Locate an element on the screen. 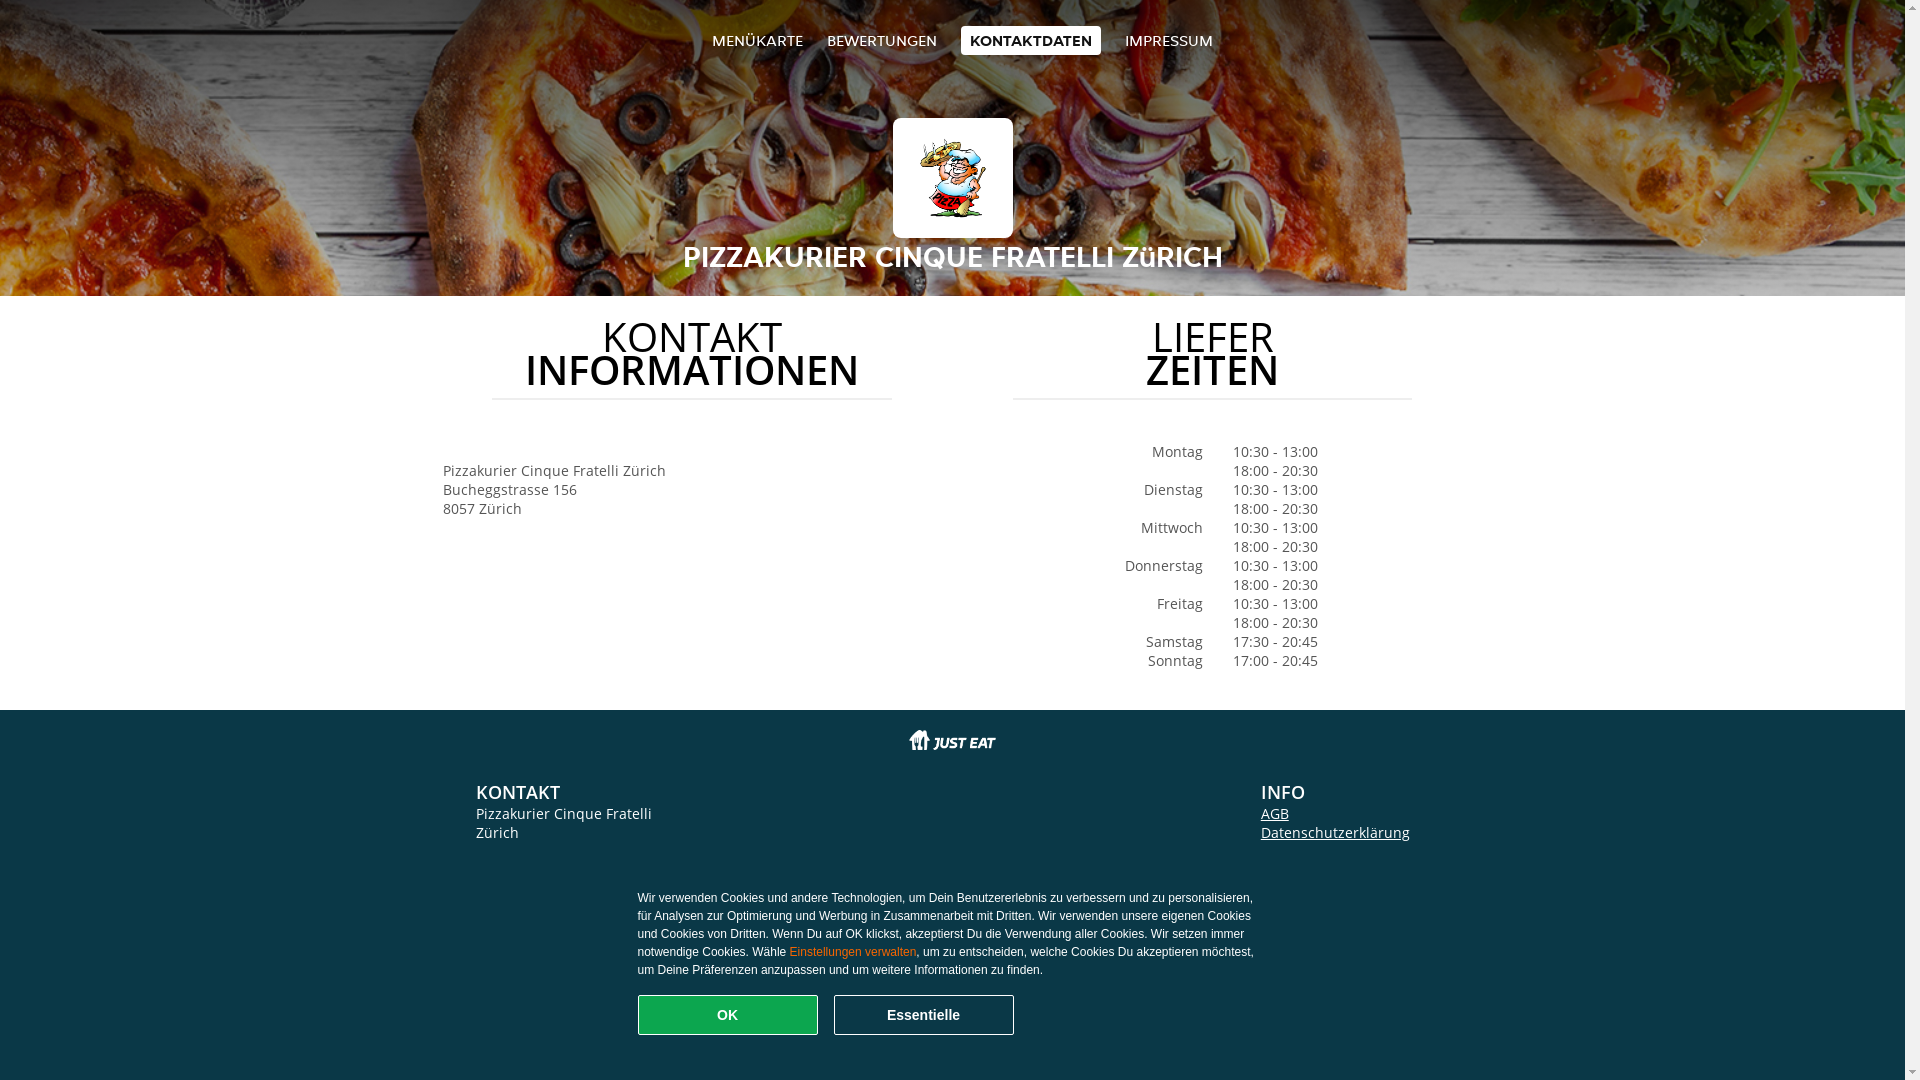 The image size is (1920, 1080). Verwendung von Cookies is located at coordinates (1345, 852).